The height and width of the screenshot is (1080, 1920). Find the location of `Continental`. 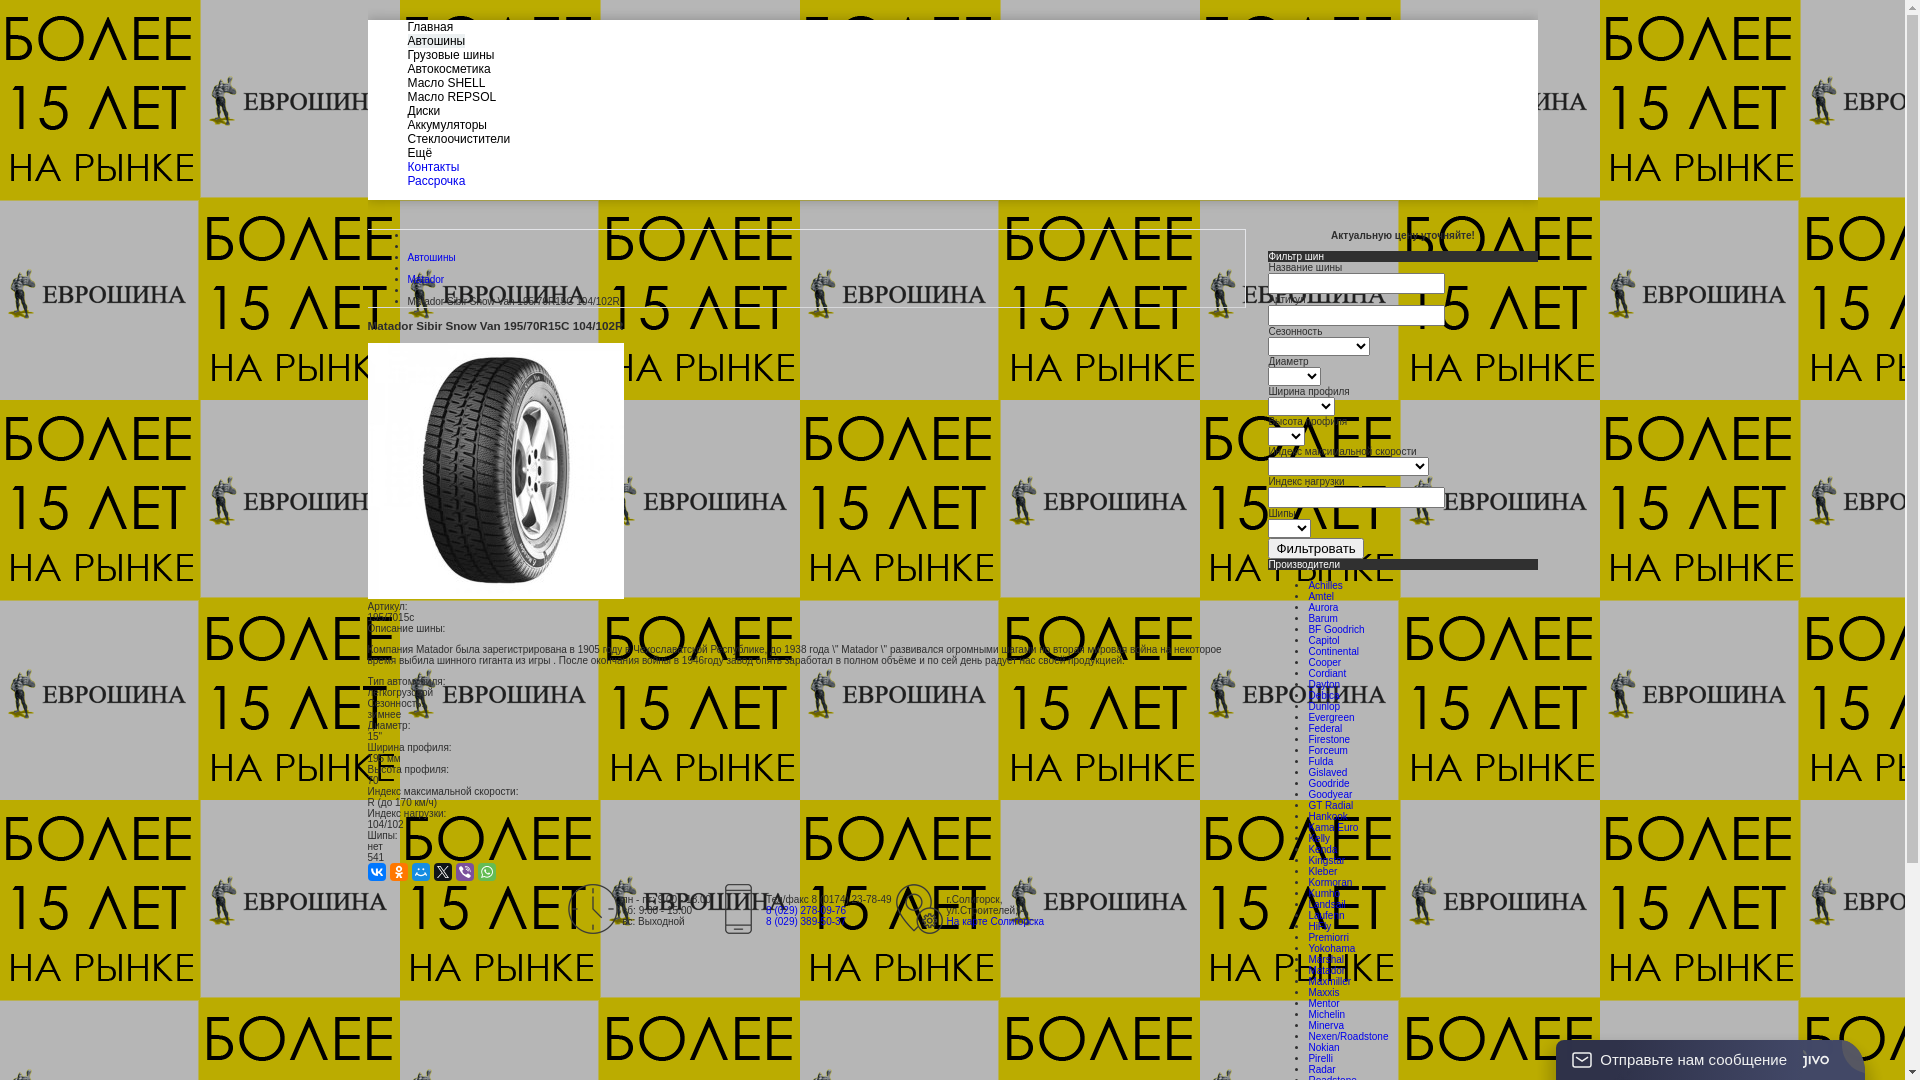

Continental is located at coordinates (1334, 652).